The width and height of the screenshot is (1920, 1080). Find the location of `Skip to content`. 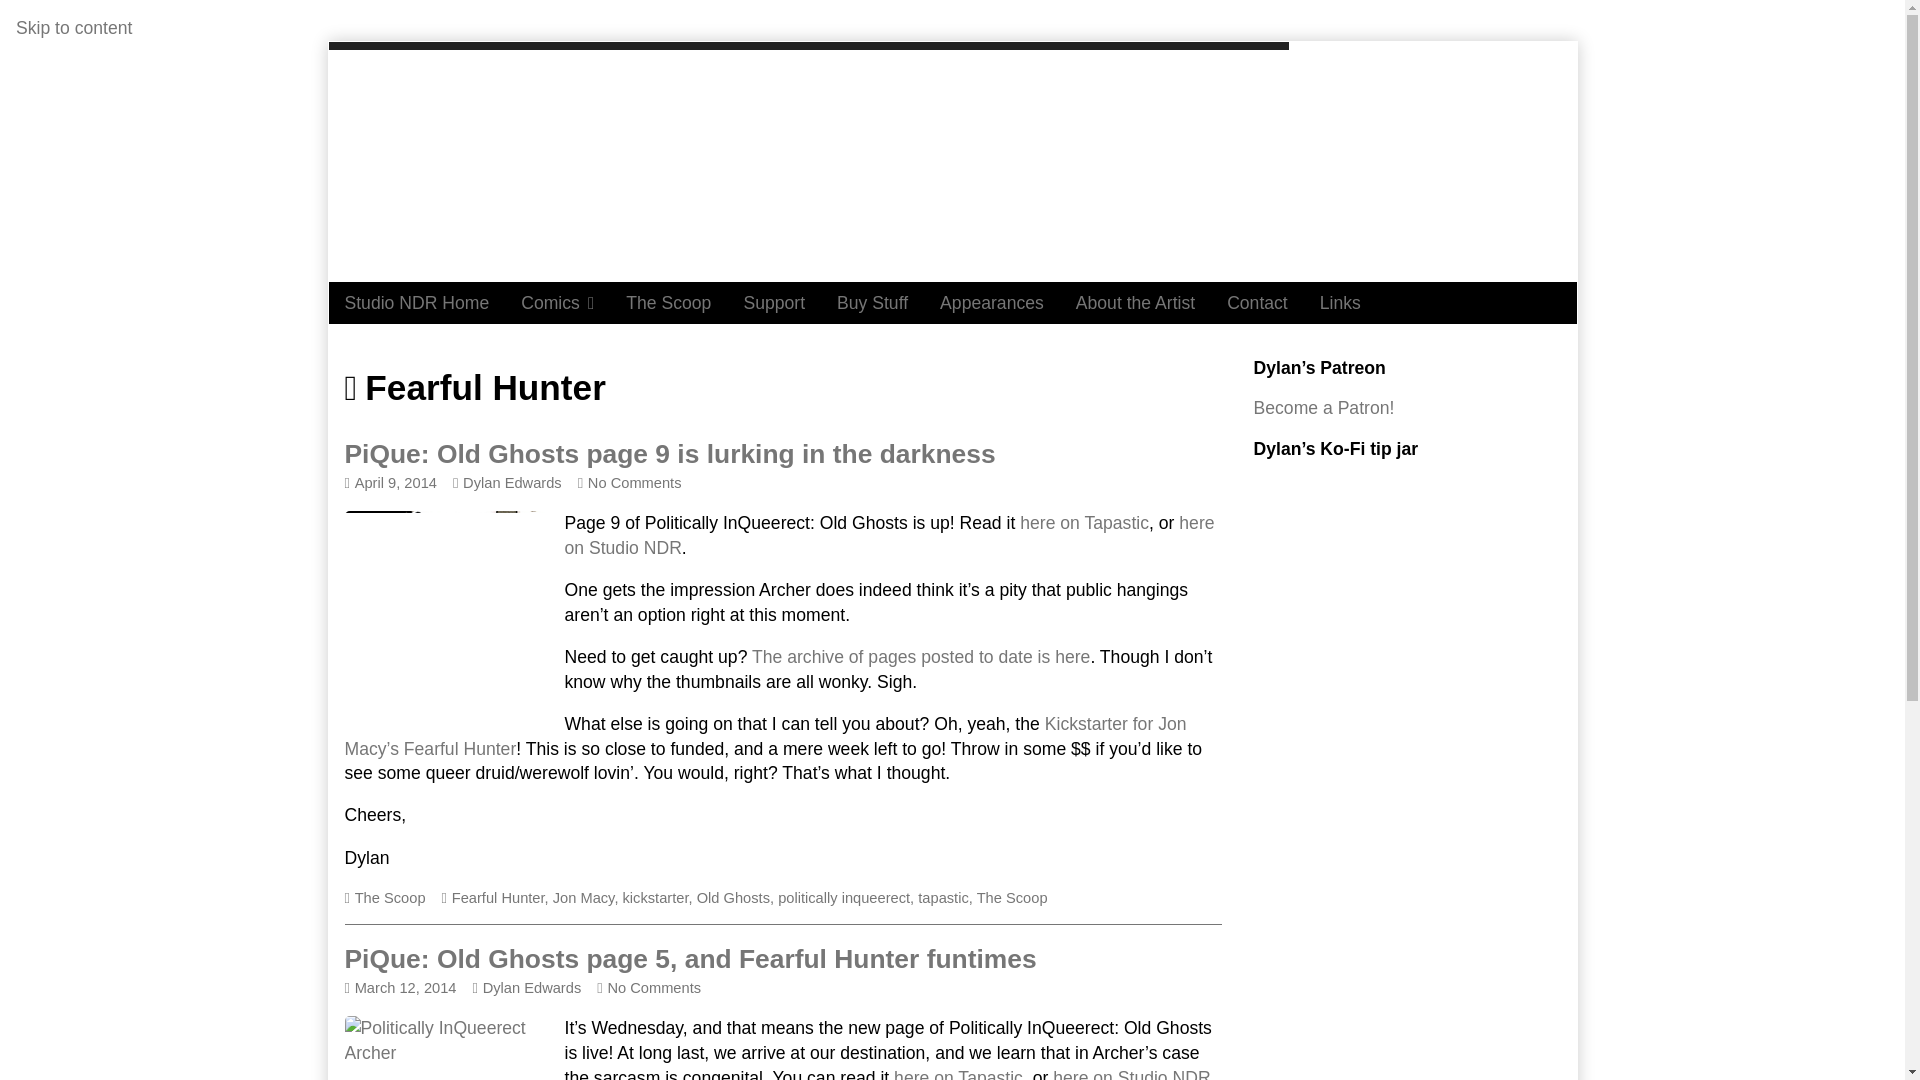

Skip to content is located at coordinates (74, 28).